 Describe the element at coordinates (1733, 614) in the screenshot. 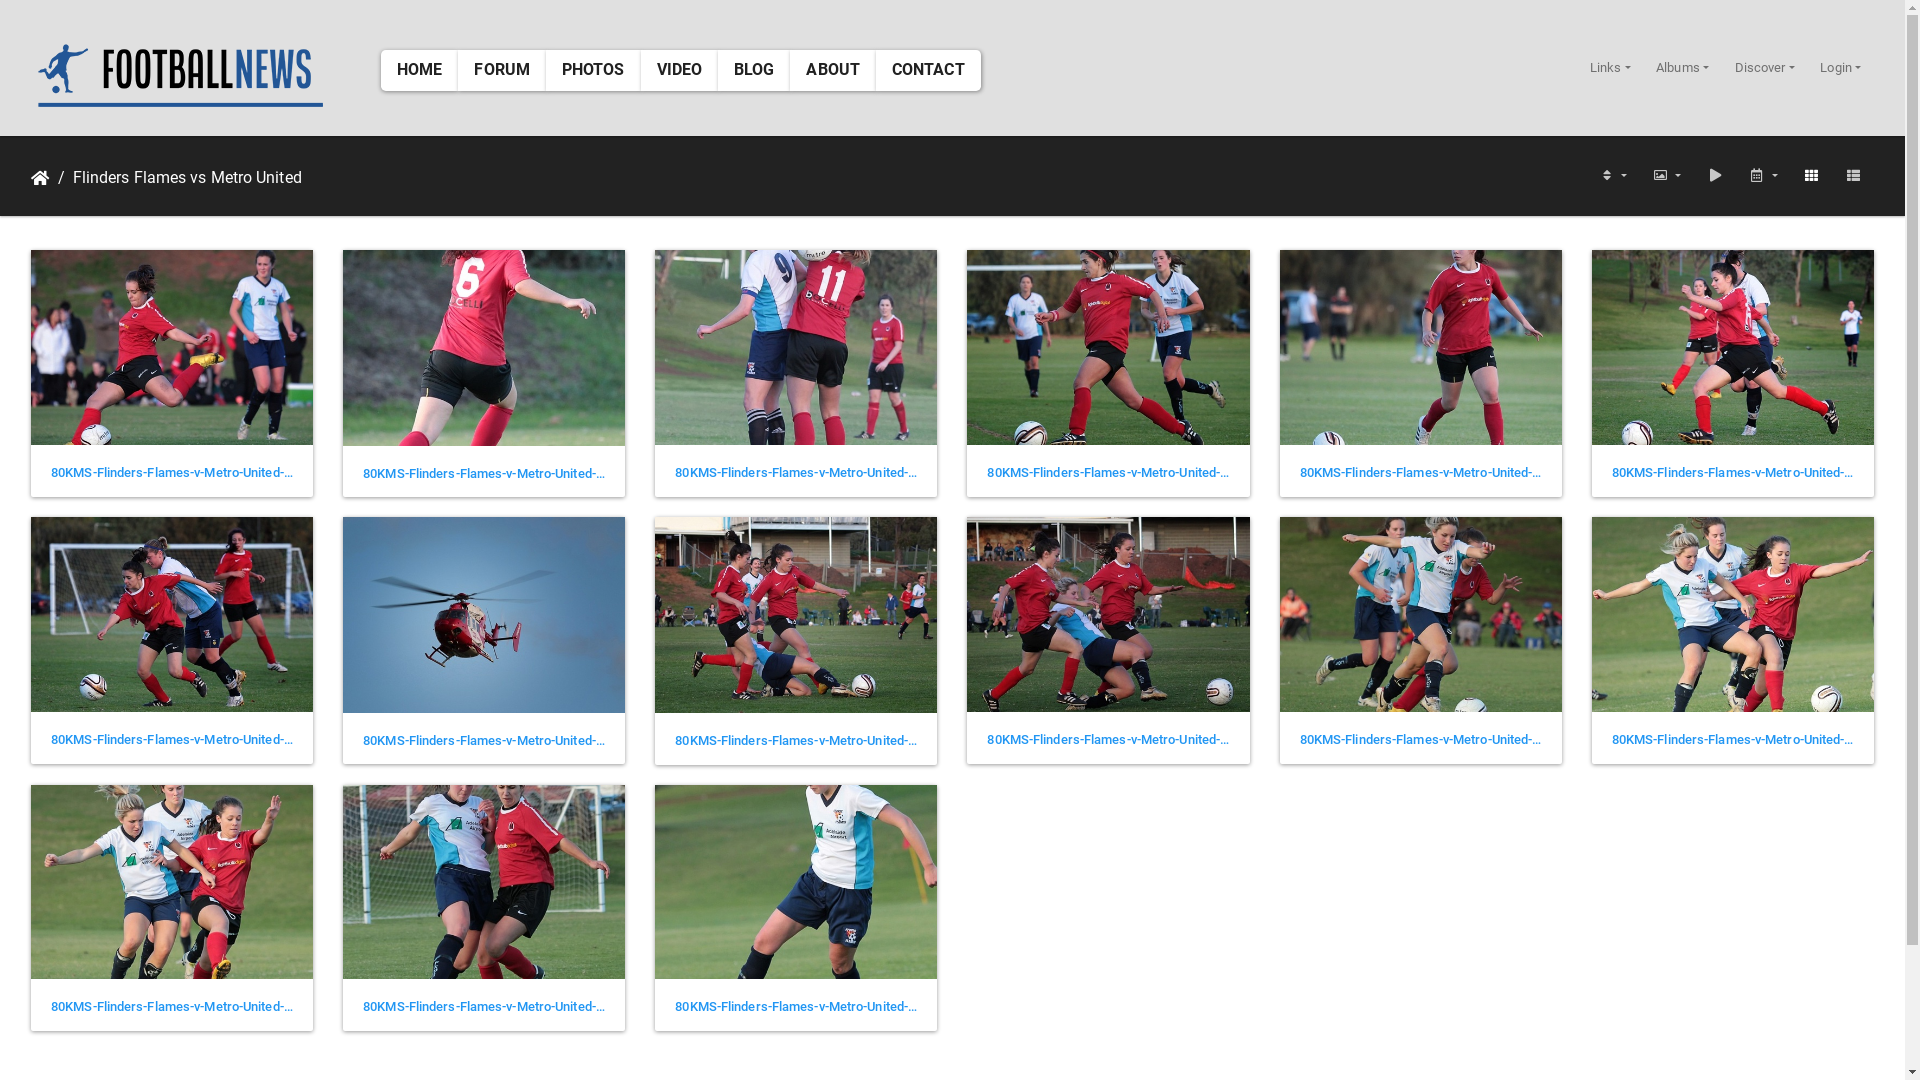

I see `80KMS-Flinders-Flames-v-Metro-United-11307.jpg (395 visits)` at that location.